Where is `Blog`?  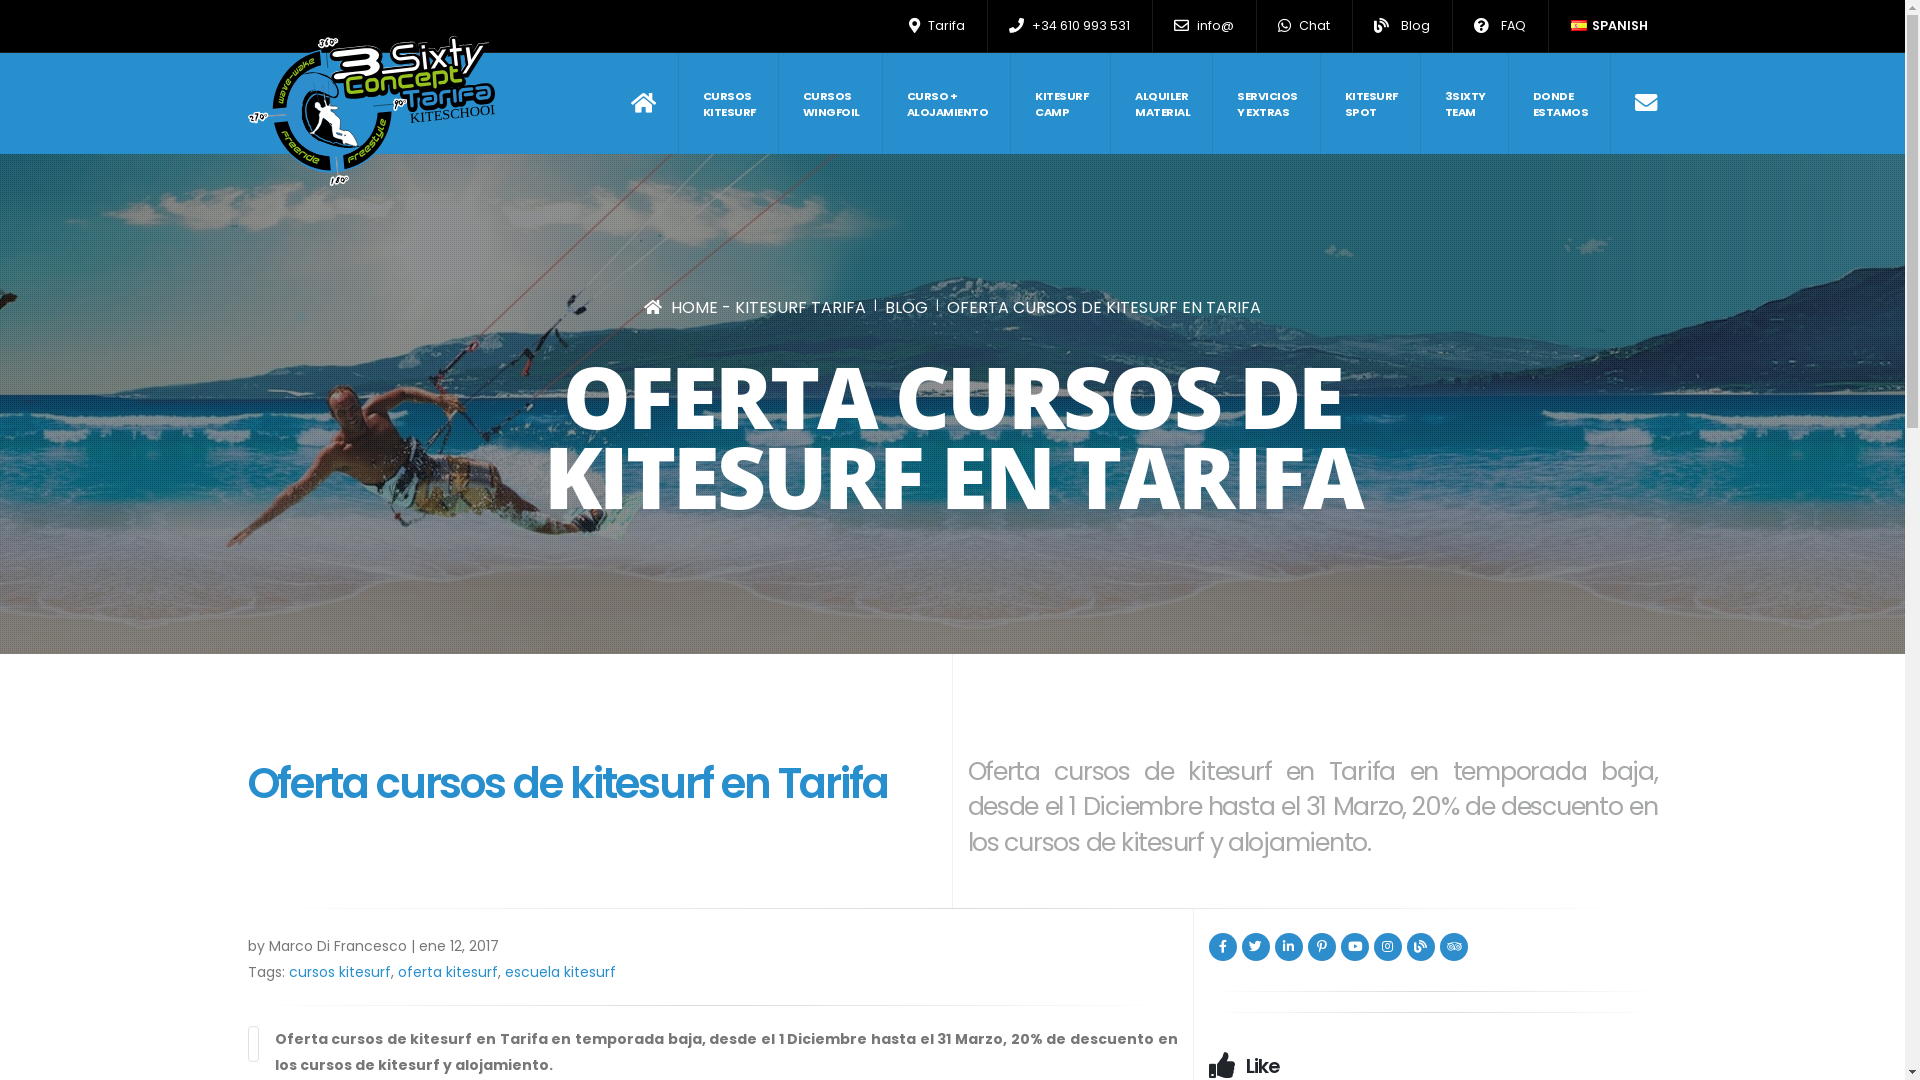 Blog is located at coordinates (1402, 26).